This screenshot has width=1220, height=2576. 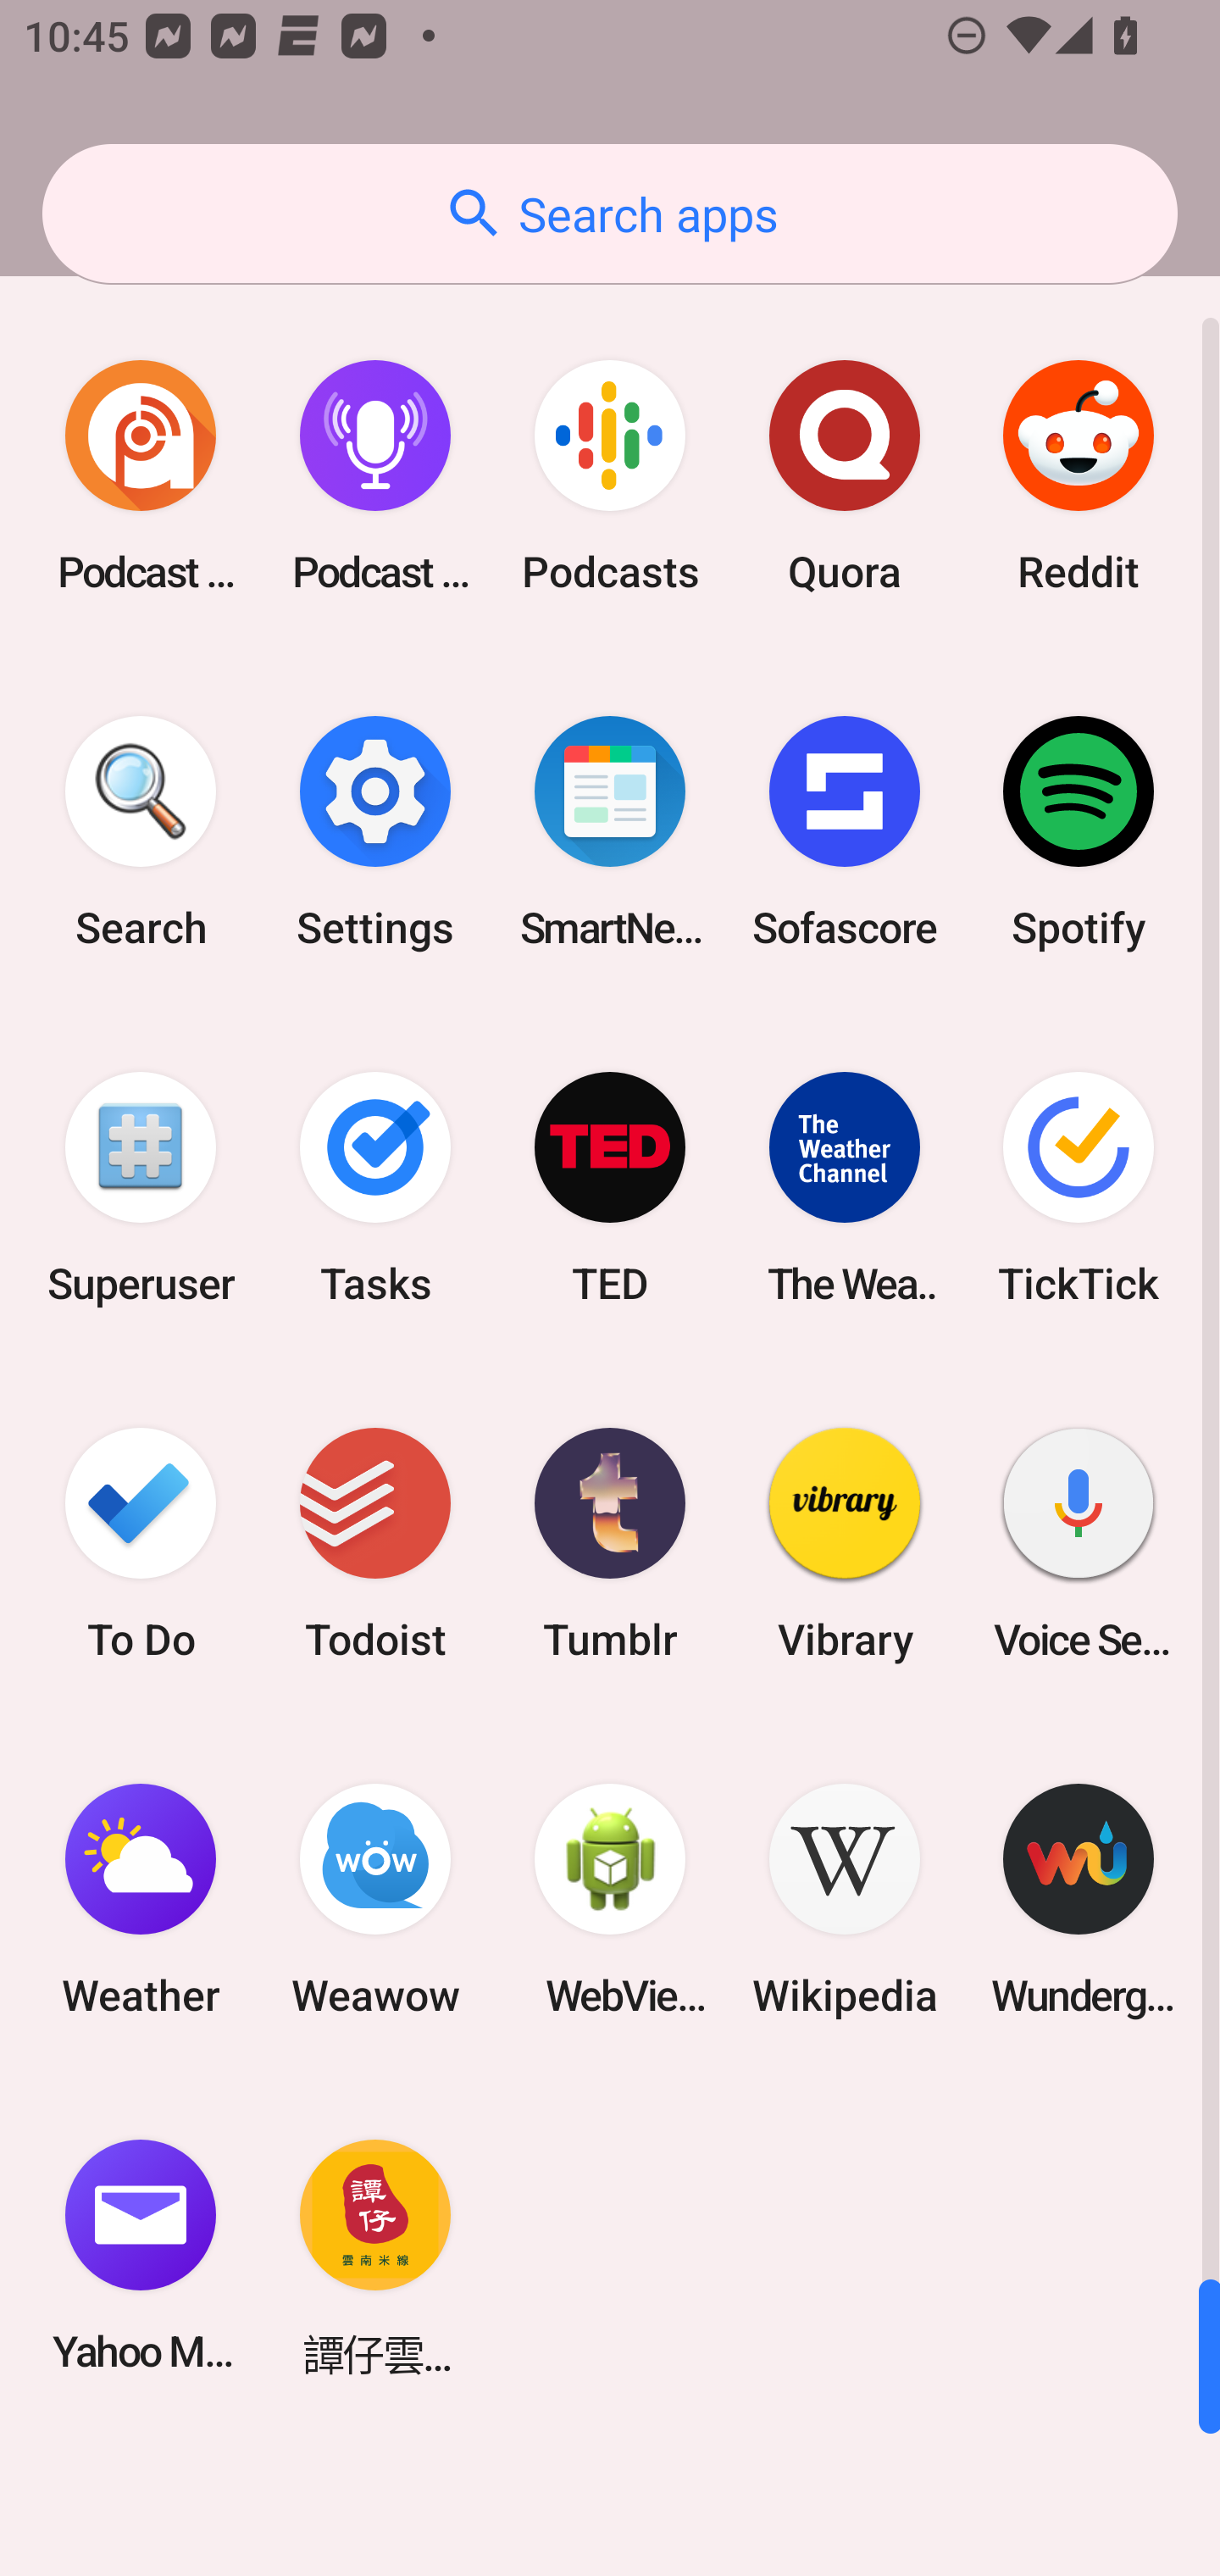 What do you see at coordinates (844, 1542) in the screenshot?
I see `Vibrary` at bounding box center [844, 1542].